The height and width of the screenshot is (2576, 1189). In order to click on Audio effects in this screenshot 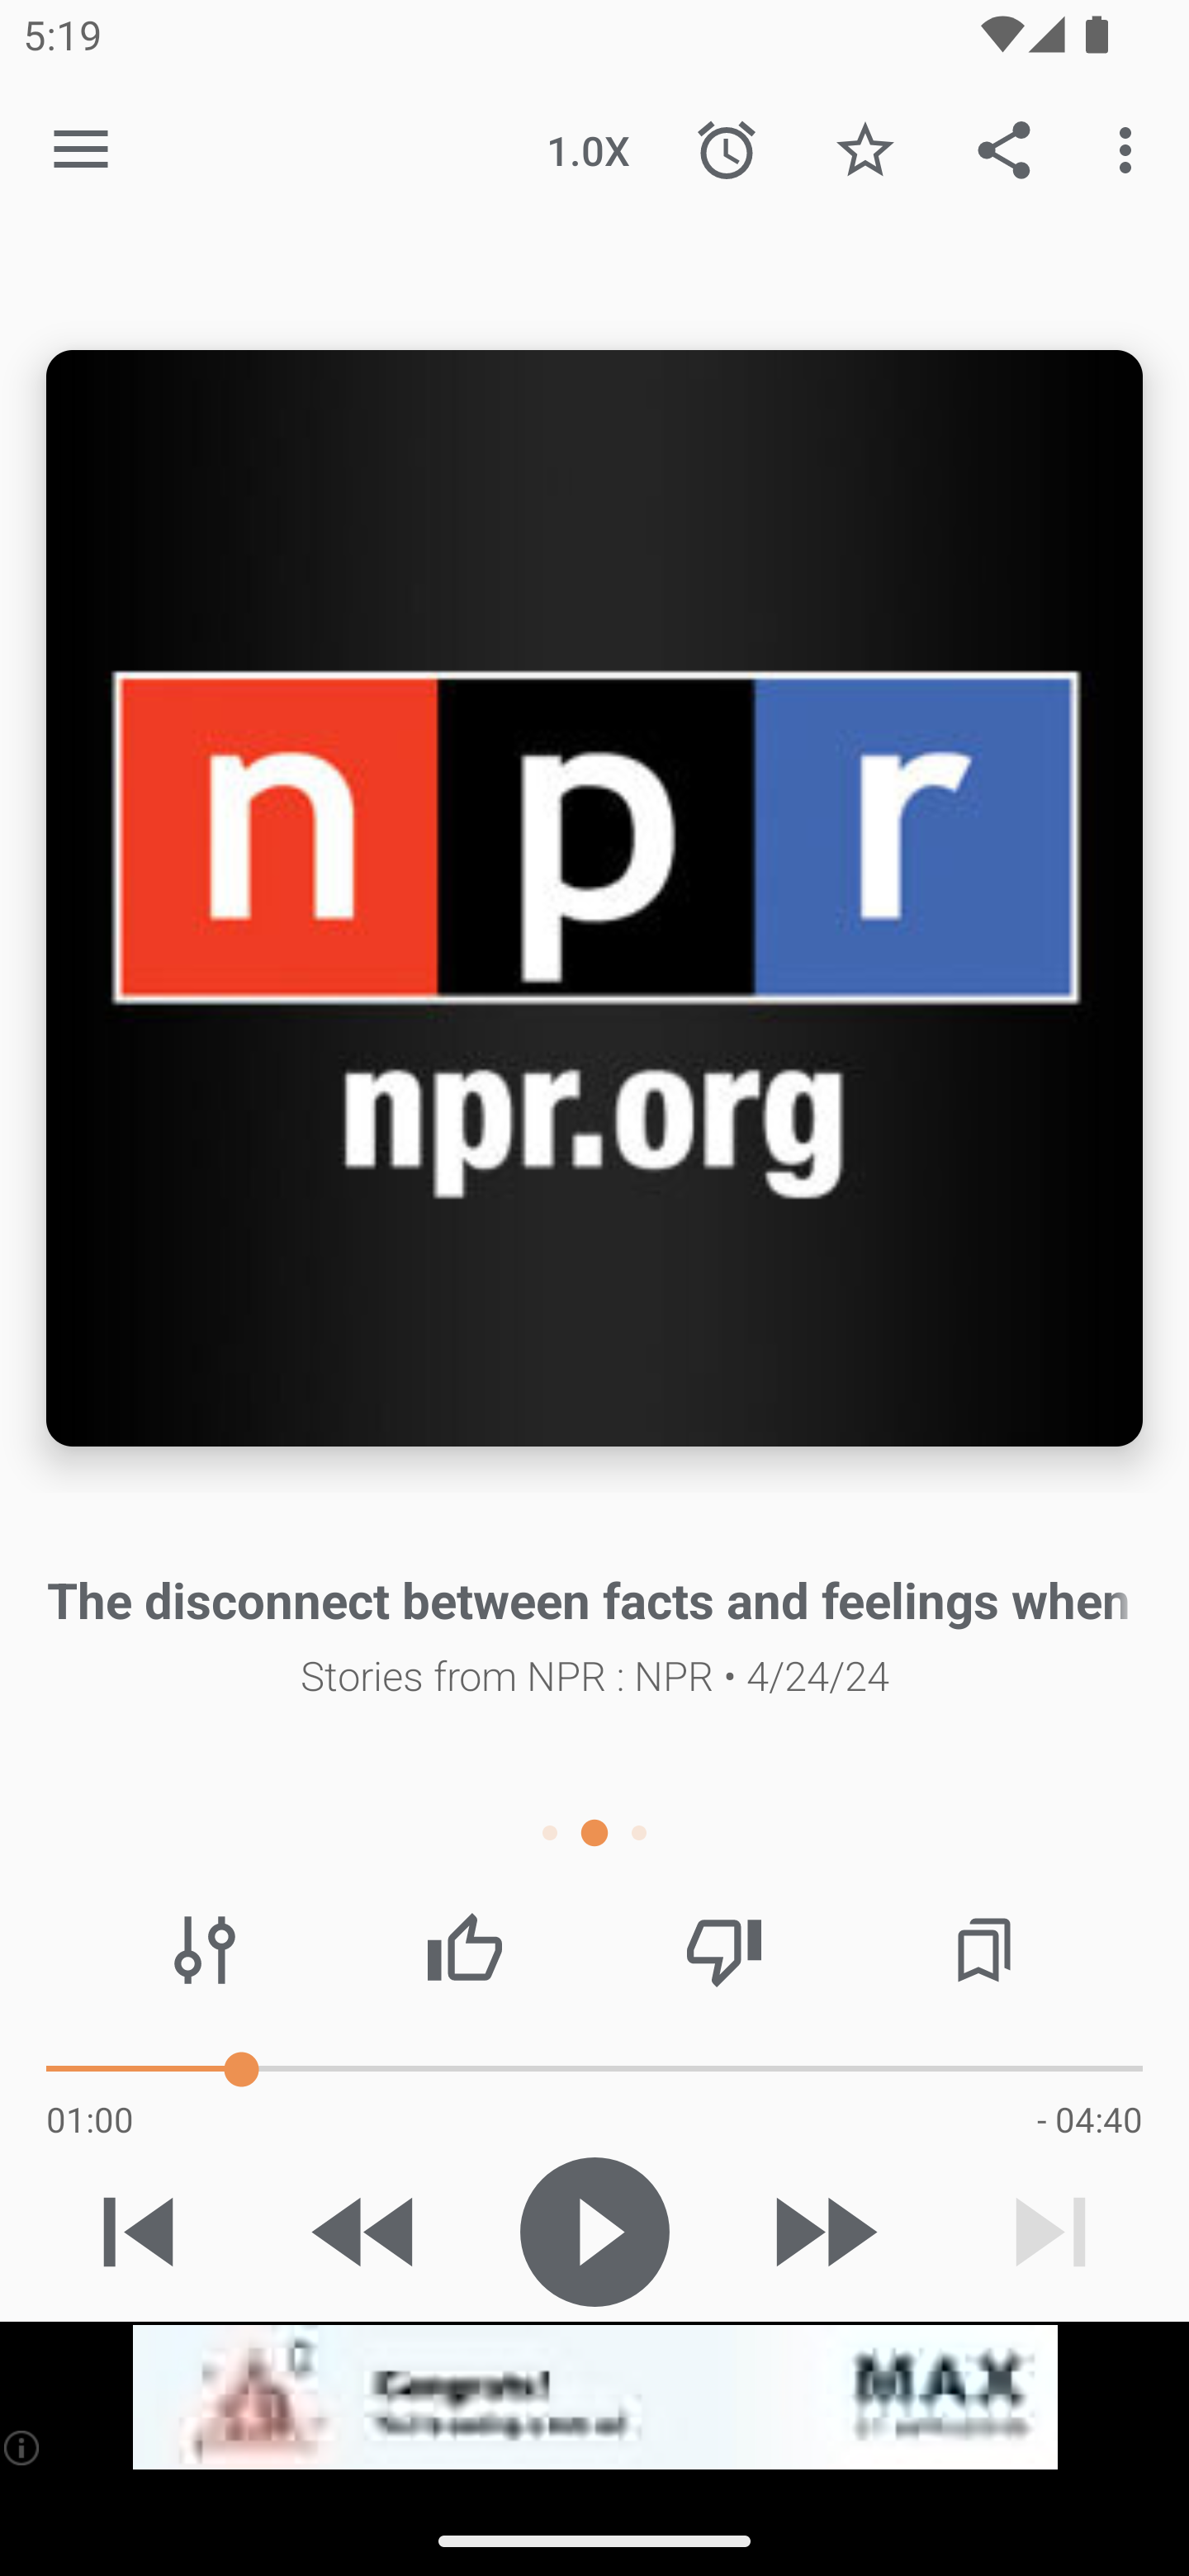, I will do `click(205, 1950)`.